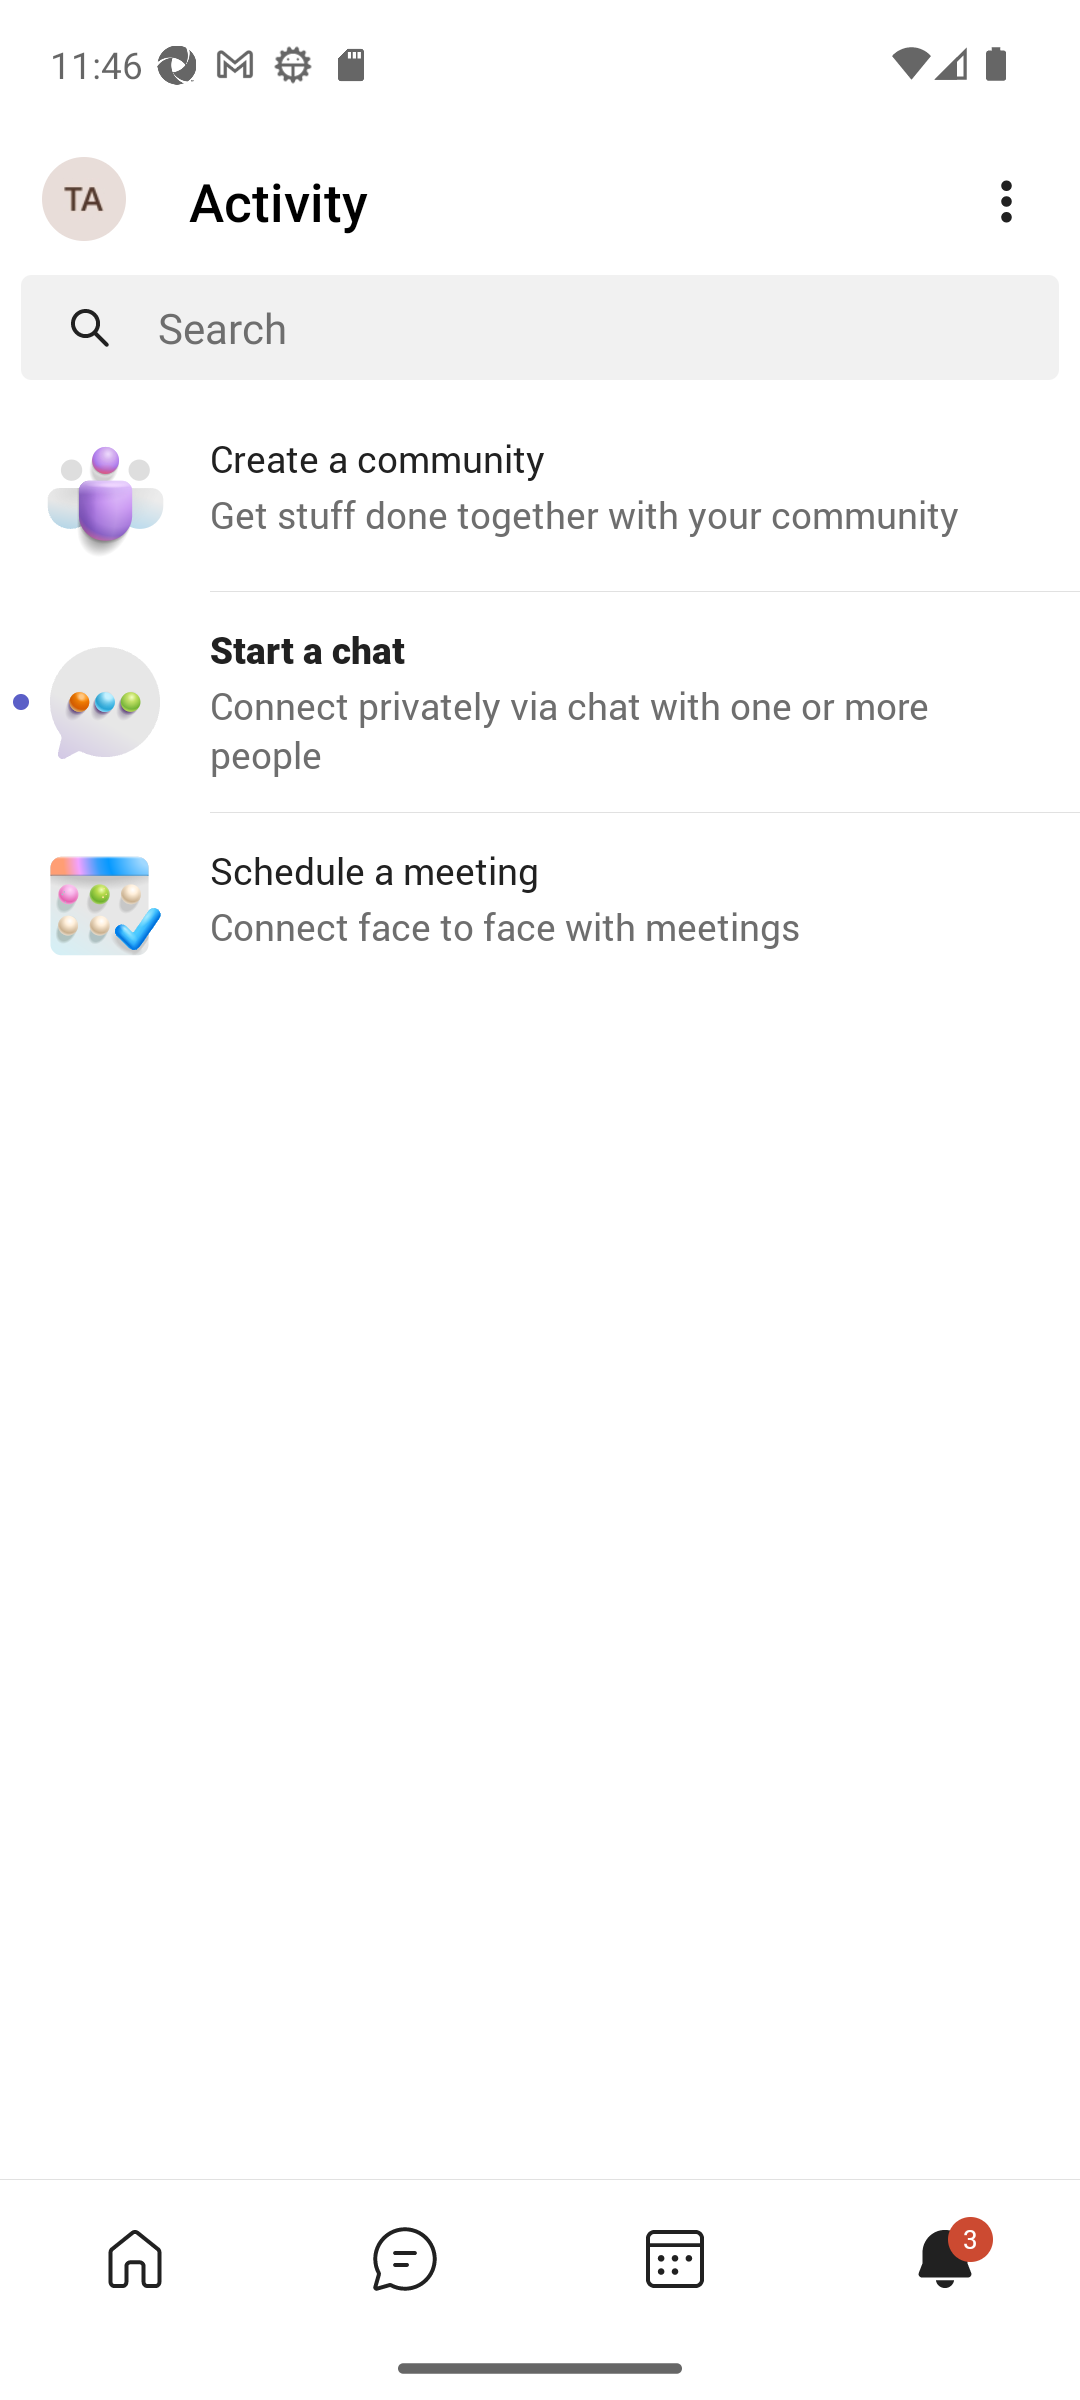  I want to click on Calendar tab,3 of 4, not selected, so click(674, 2258).